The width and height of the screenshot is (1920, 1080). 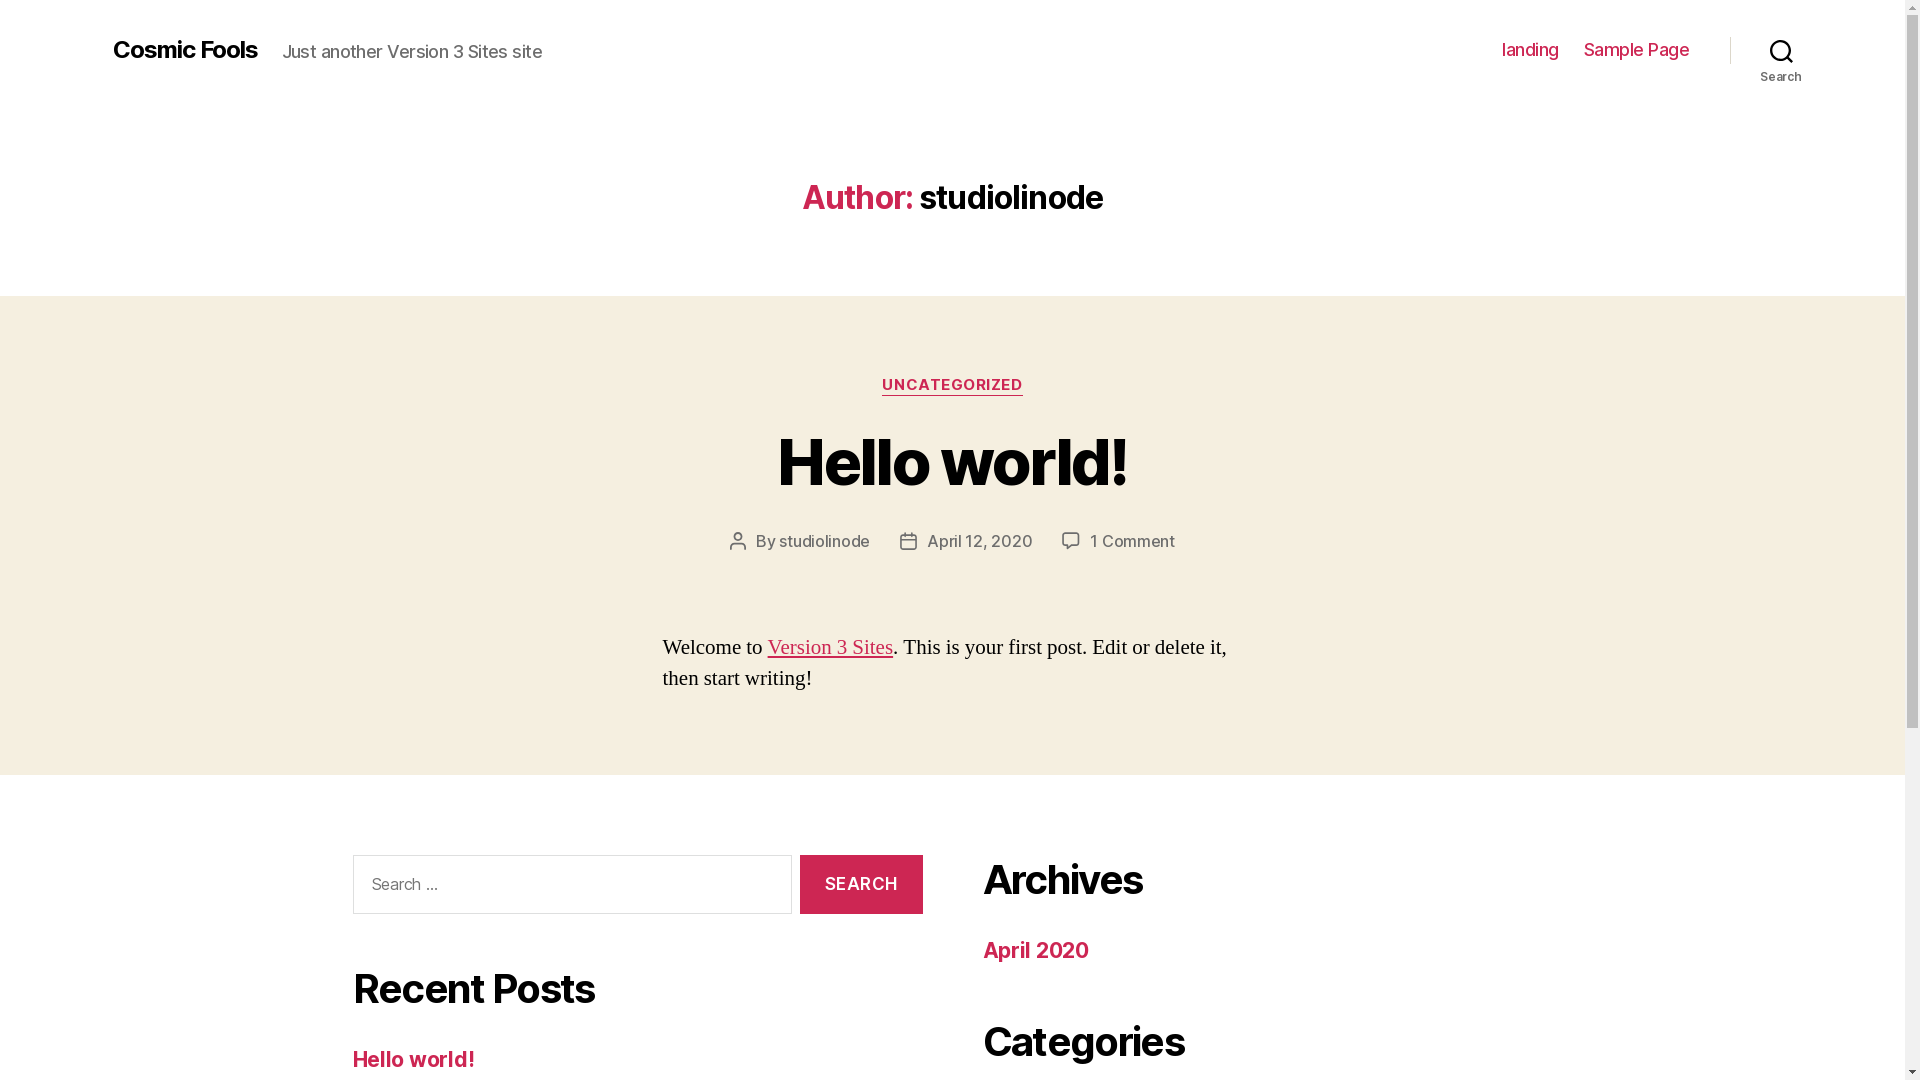 I want to click on Version 3 Sites, so click(x=831, y=648).